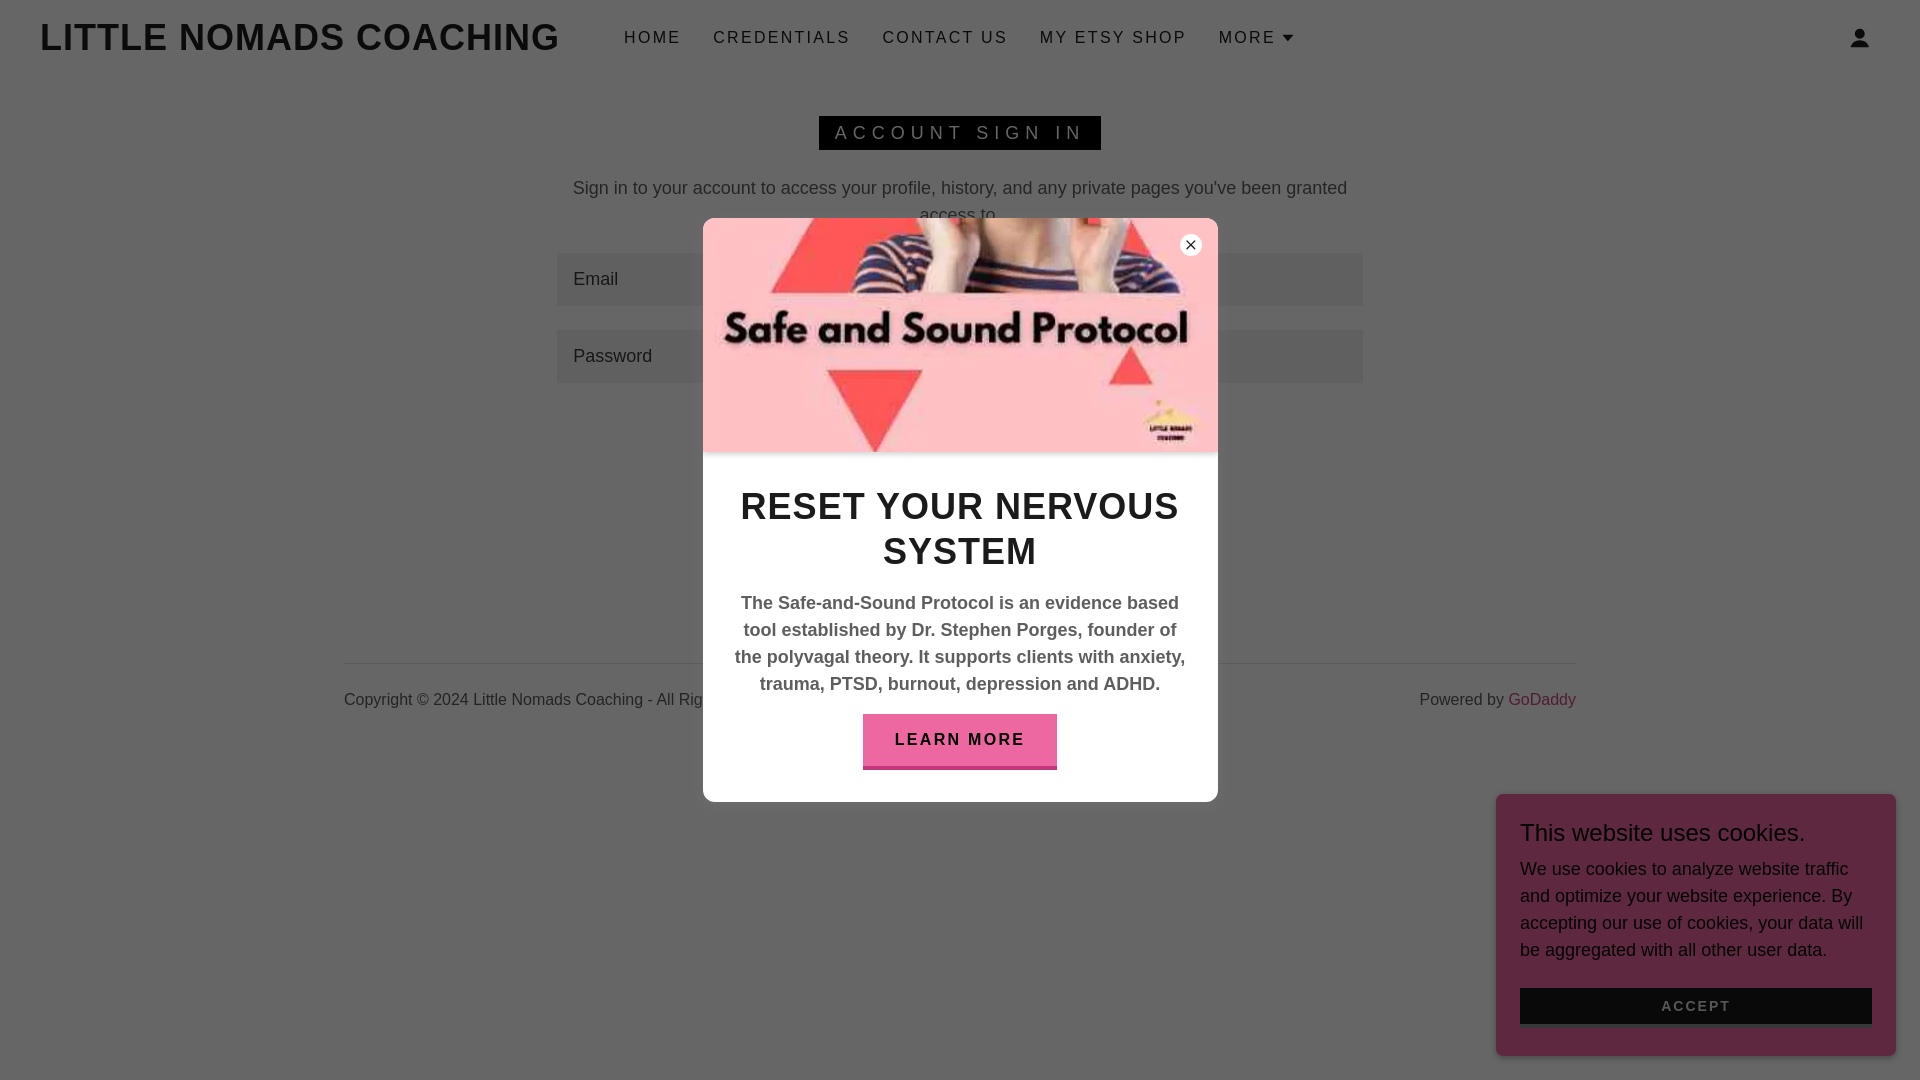  Describe the element at coordinates (300, 44) in the screenshot. I see `LITTLE NOMADS COACHING` at that location.